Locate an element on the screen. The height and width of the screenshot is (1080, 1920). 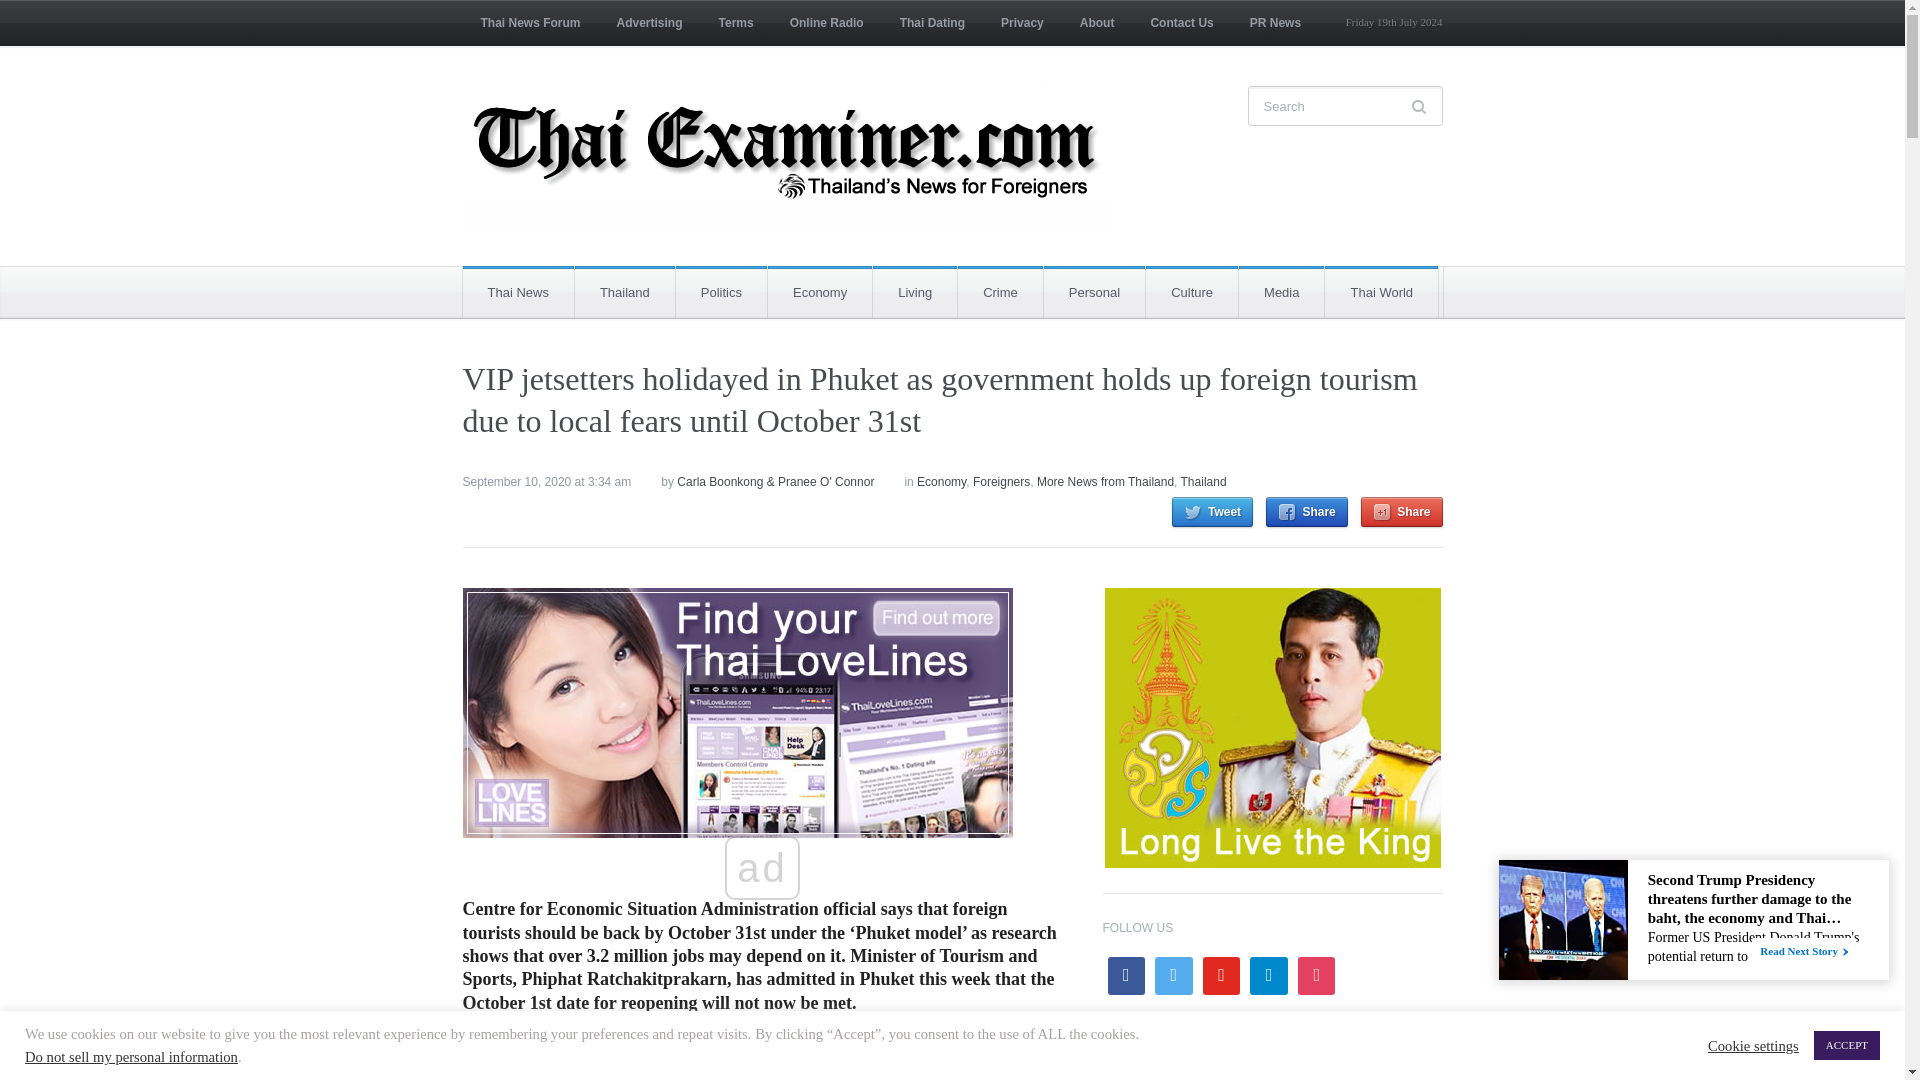
PR News is located at coordinates (1276, 23).